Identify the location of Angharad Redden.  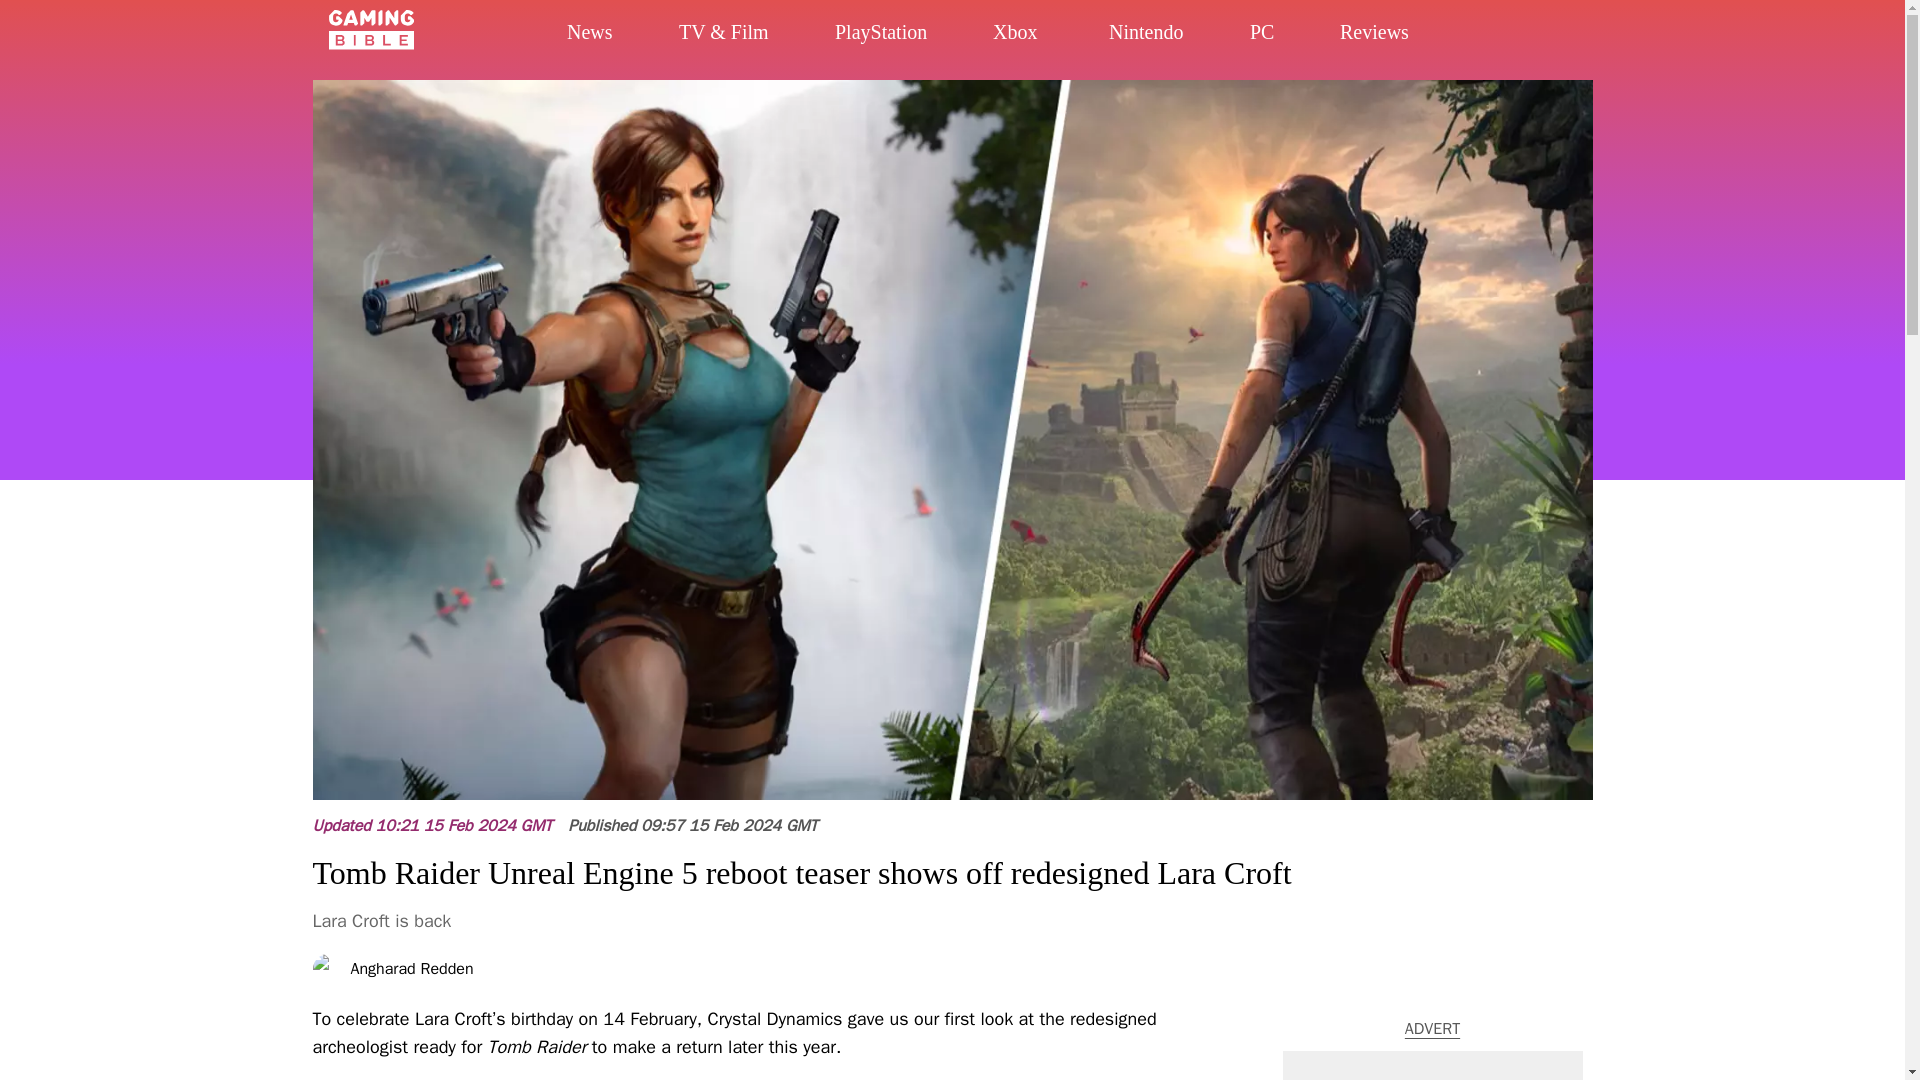
(410, 969).